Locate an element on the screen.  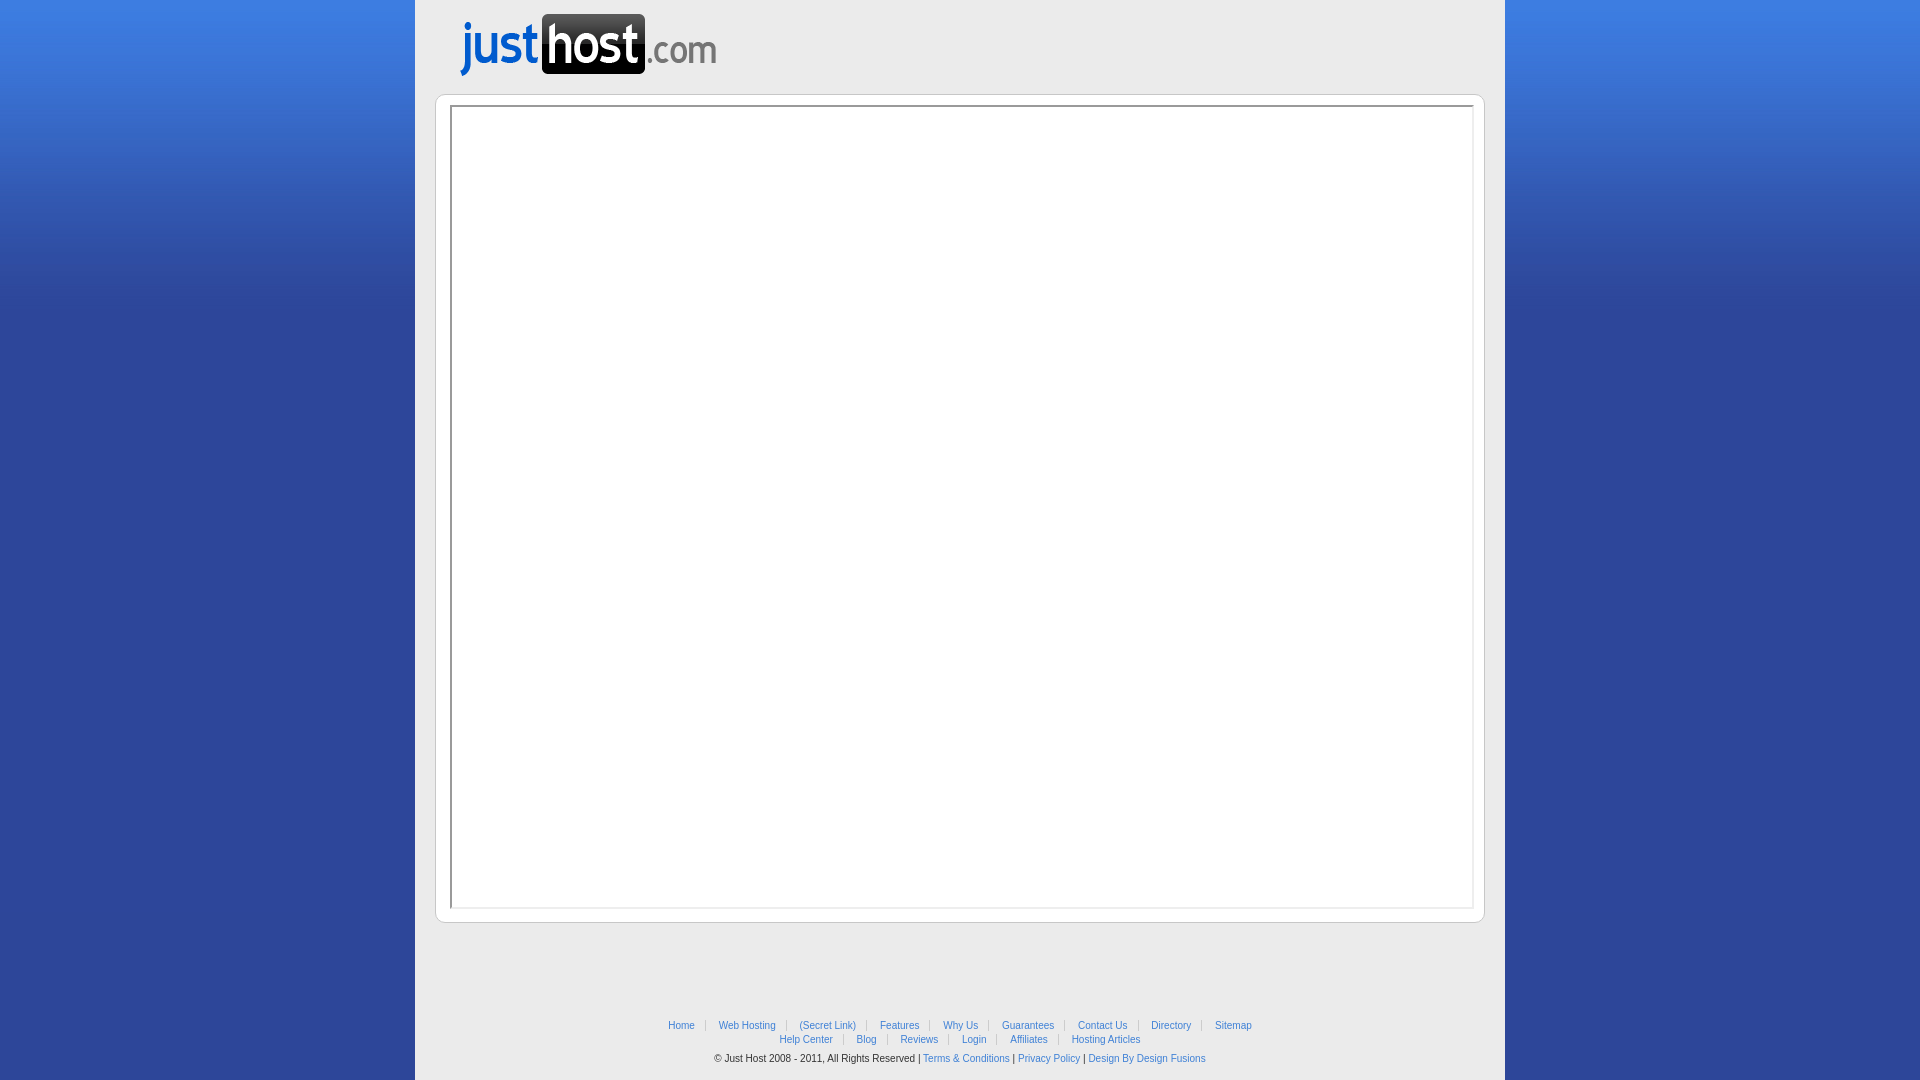
Blog is located at coordinates (867, 1040).